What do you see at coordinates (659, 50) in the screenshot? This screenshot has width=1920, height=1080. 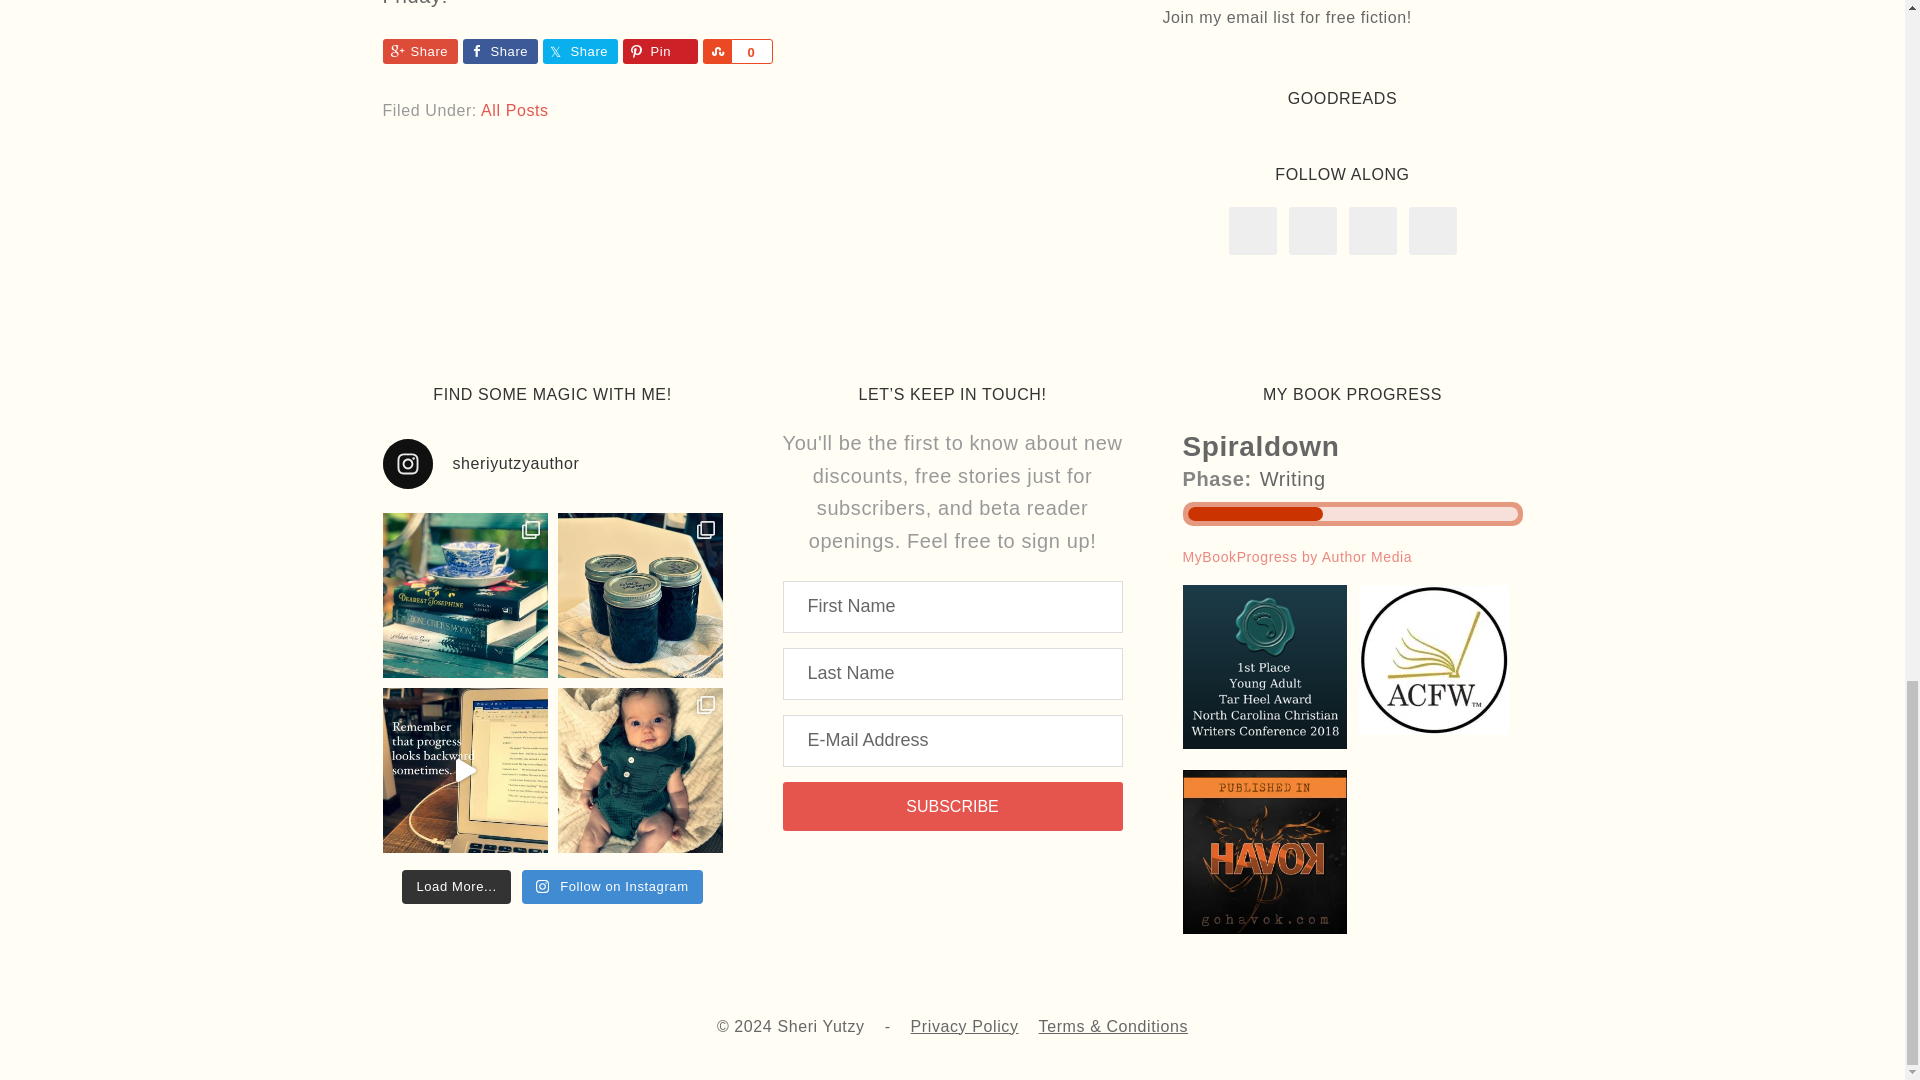 I see `Pin` at bounding box center [659, 50].